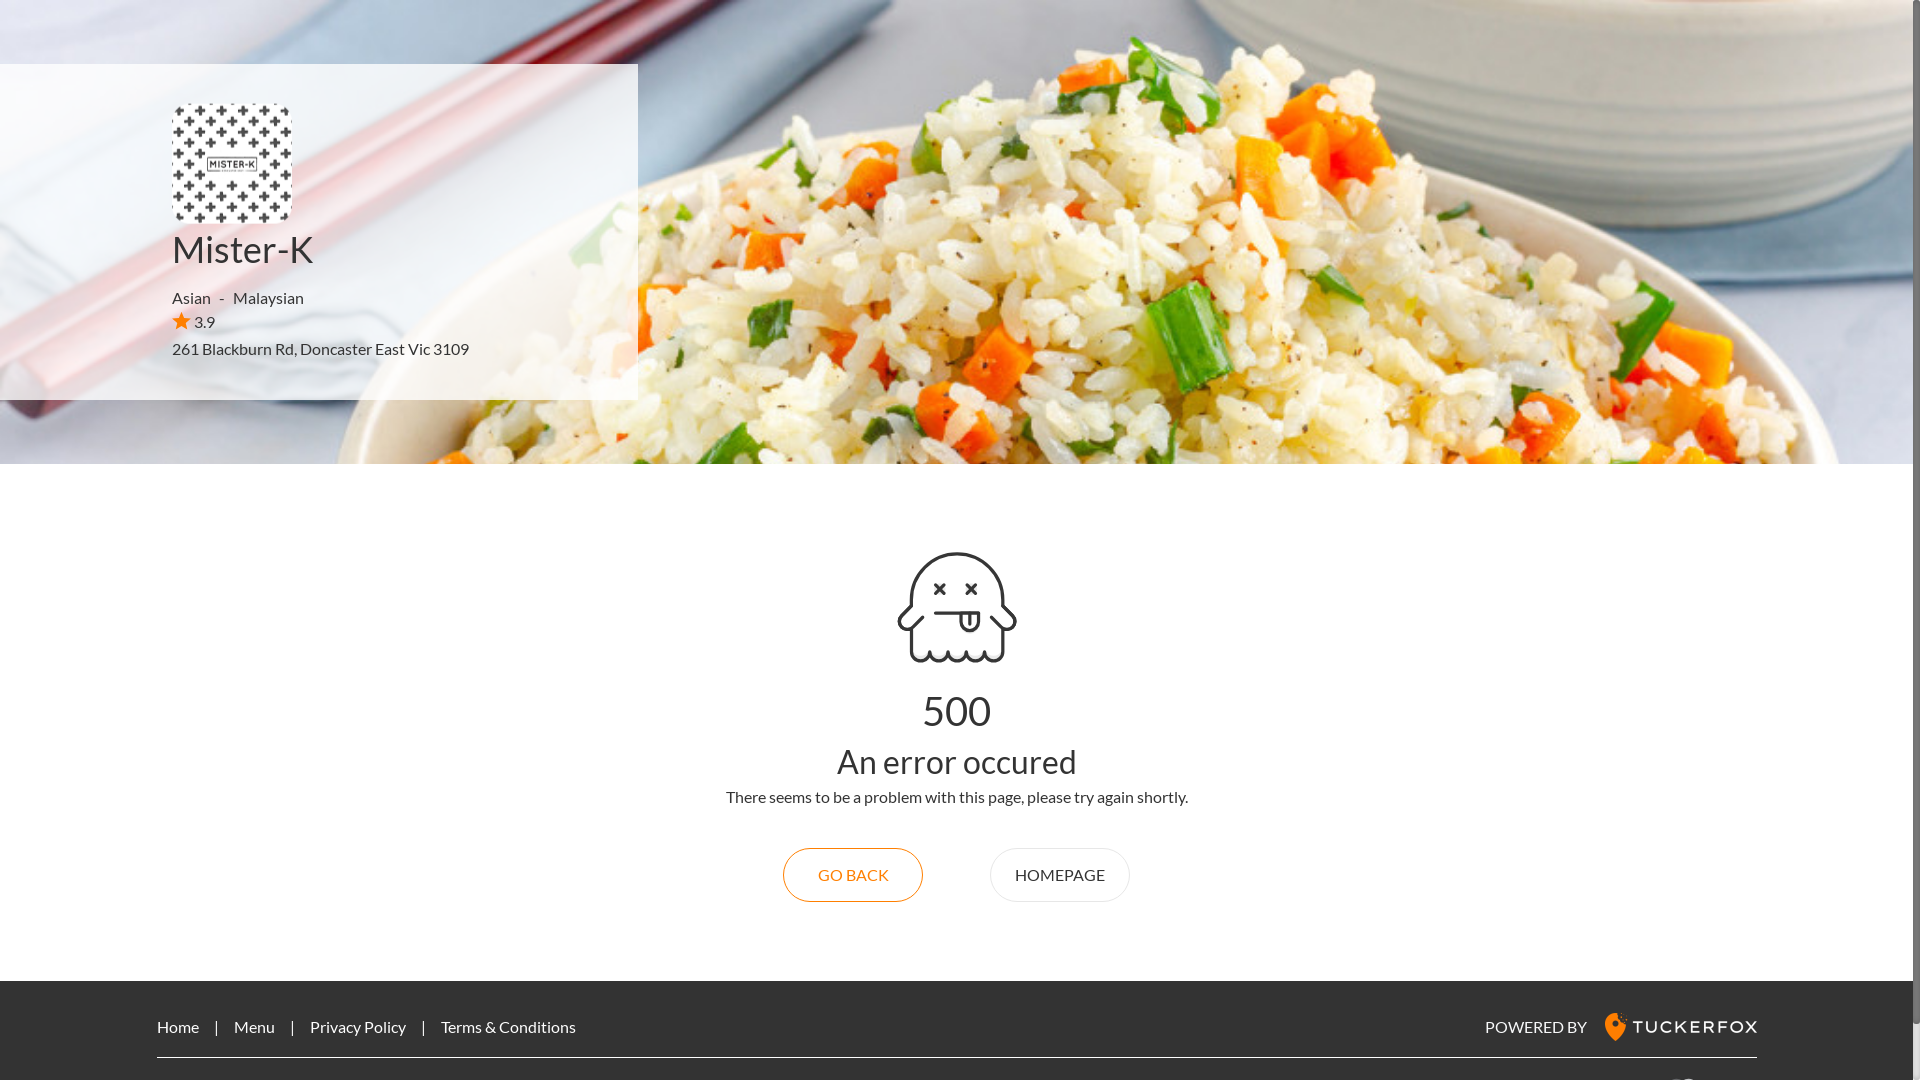  Describe the element at coordinates (243, 249) in the screenshot. I see `Mister-K` at that location.